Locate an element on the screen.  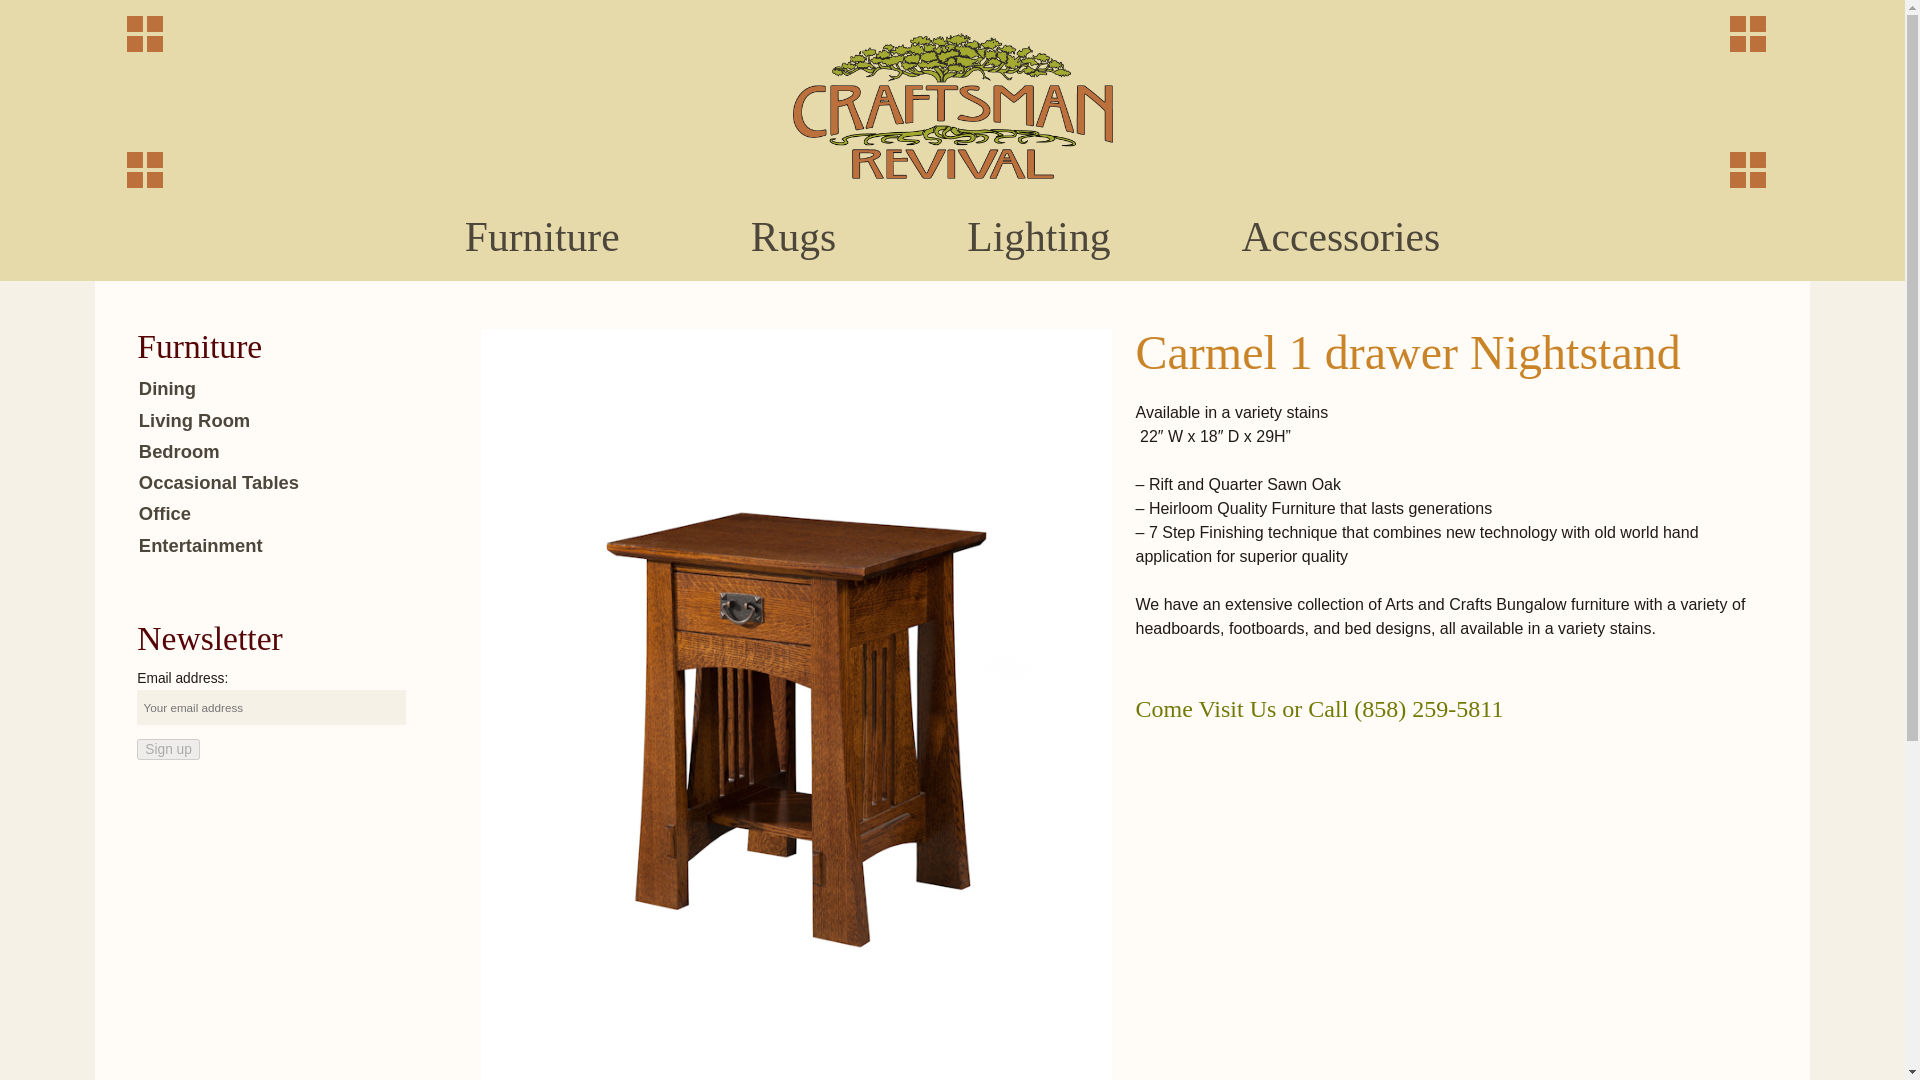
Office is located at coordinates (164, 513).